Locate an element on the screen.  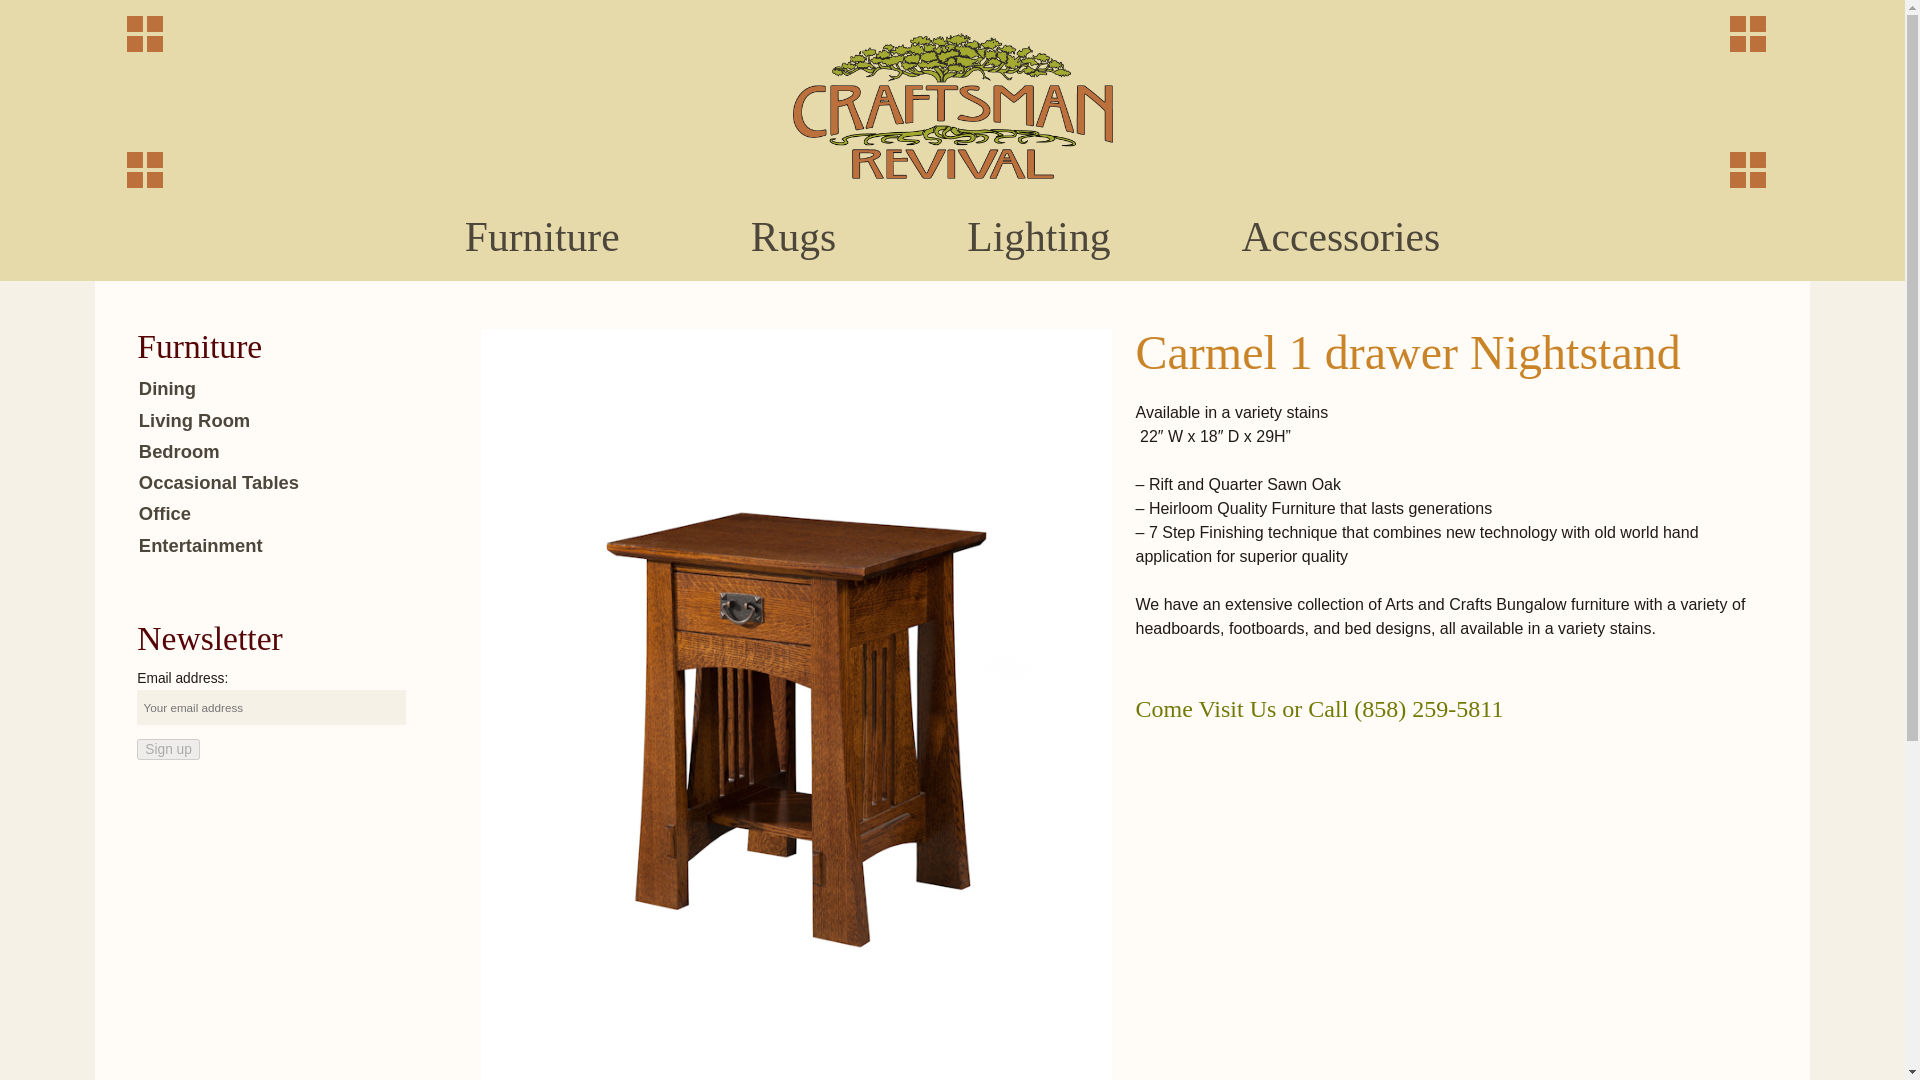
Office is located at coordinates (164, 513).